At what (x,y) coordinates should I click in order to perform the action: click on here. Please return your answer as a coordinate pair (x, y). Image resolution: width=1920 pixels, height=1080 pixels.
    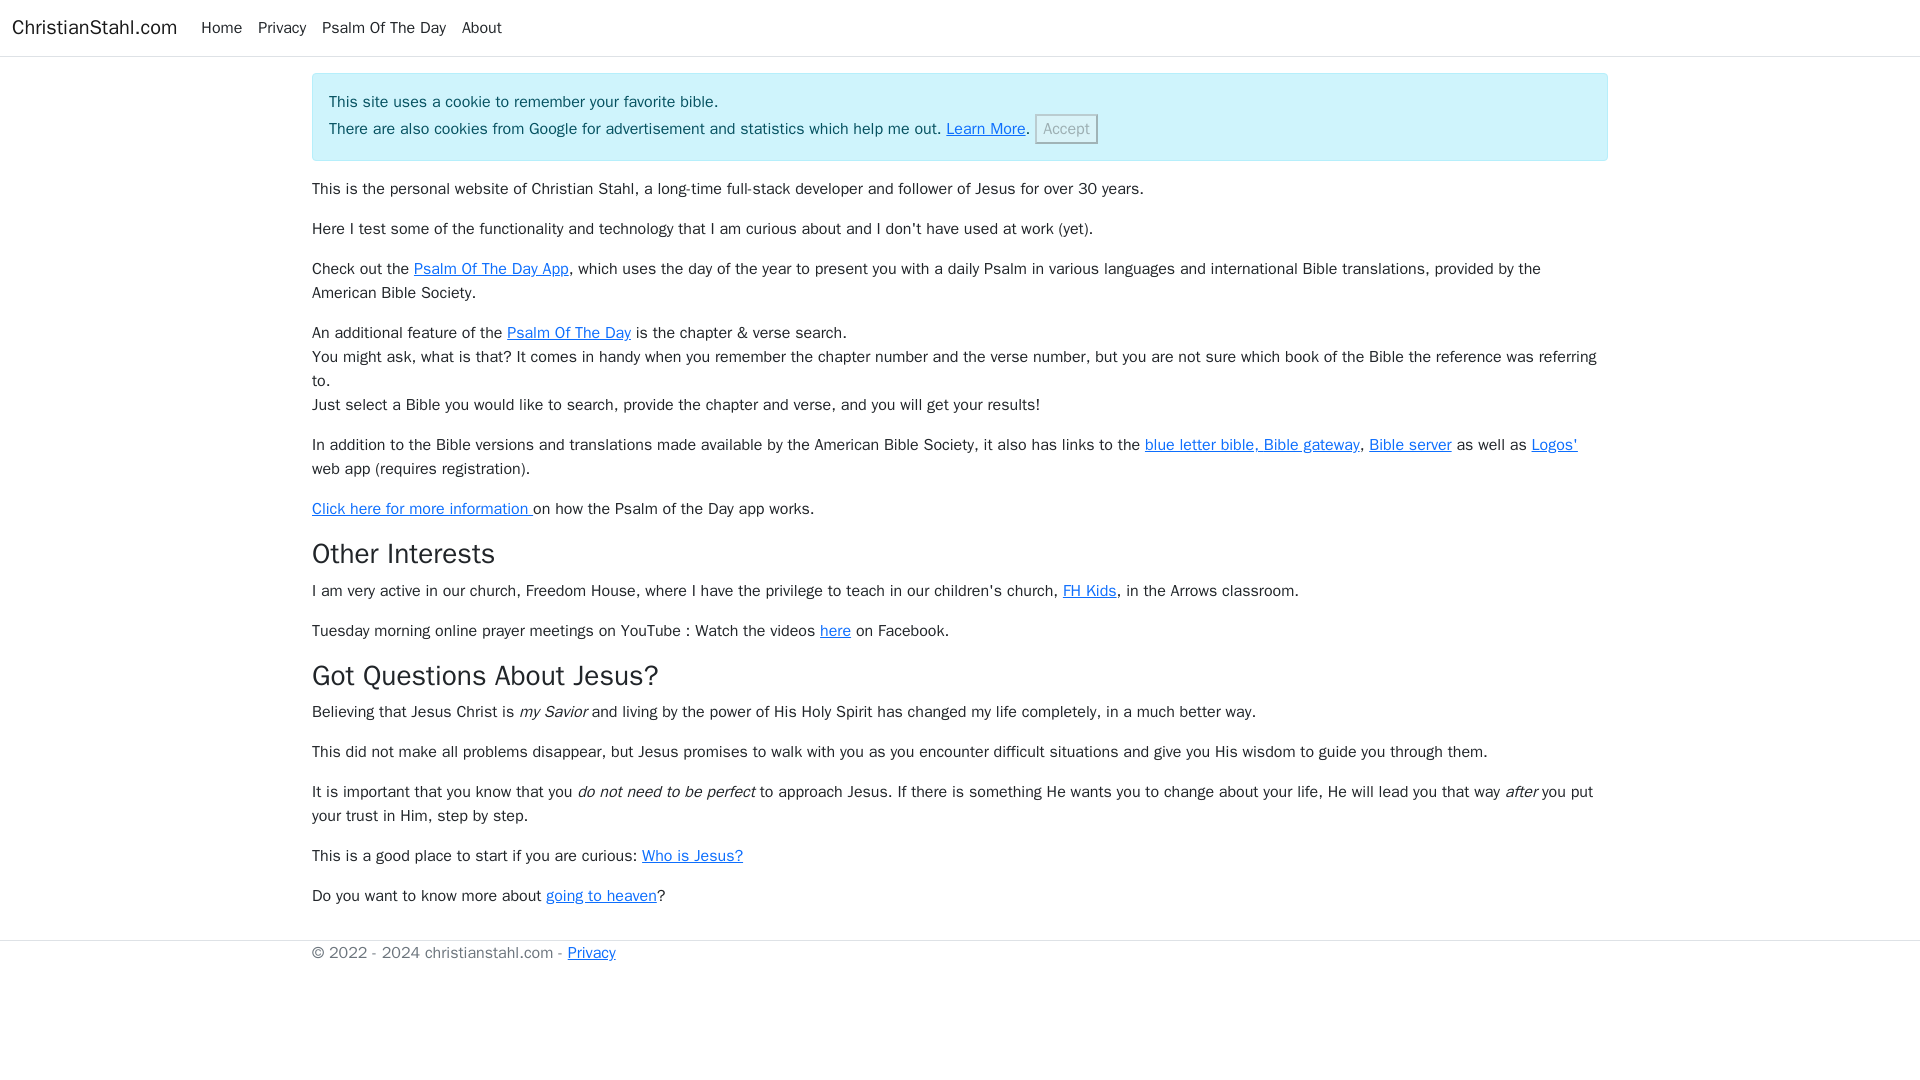
    Looking at the image, I should click on (834, 631).